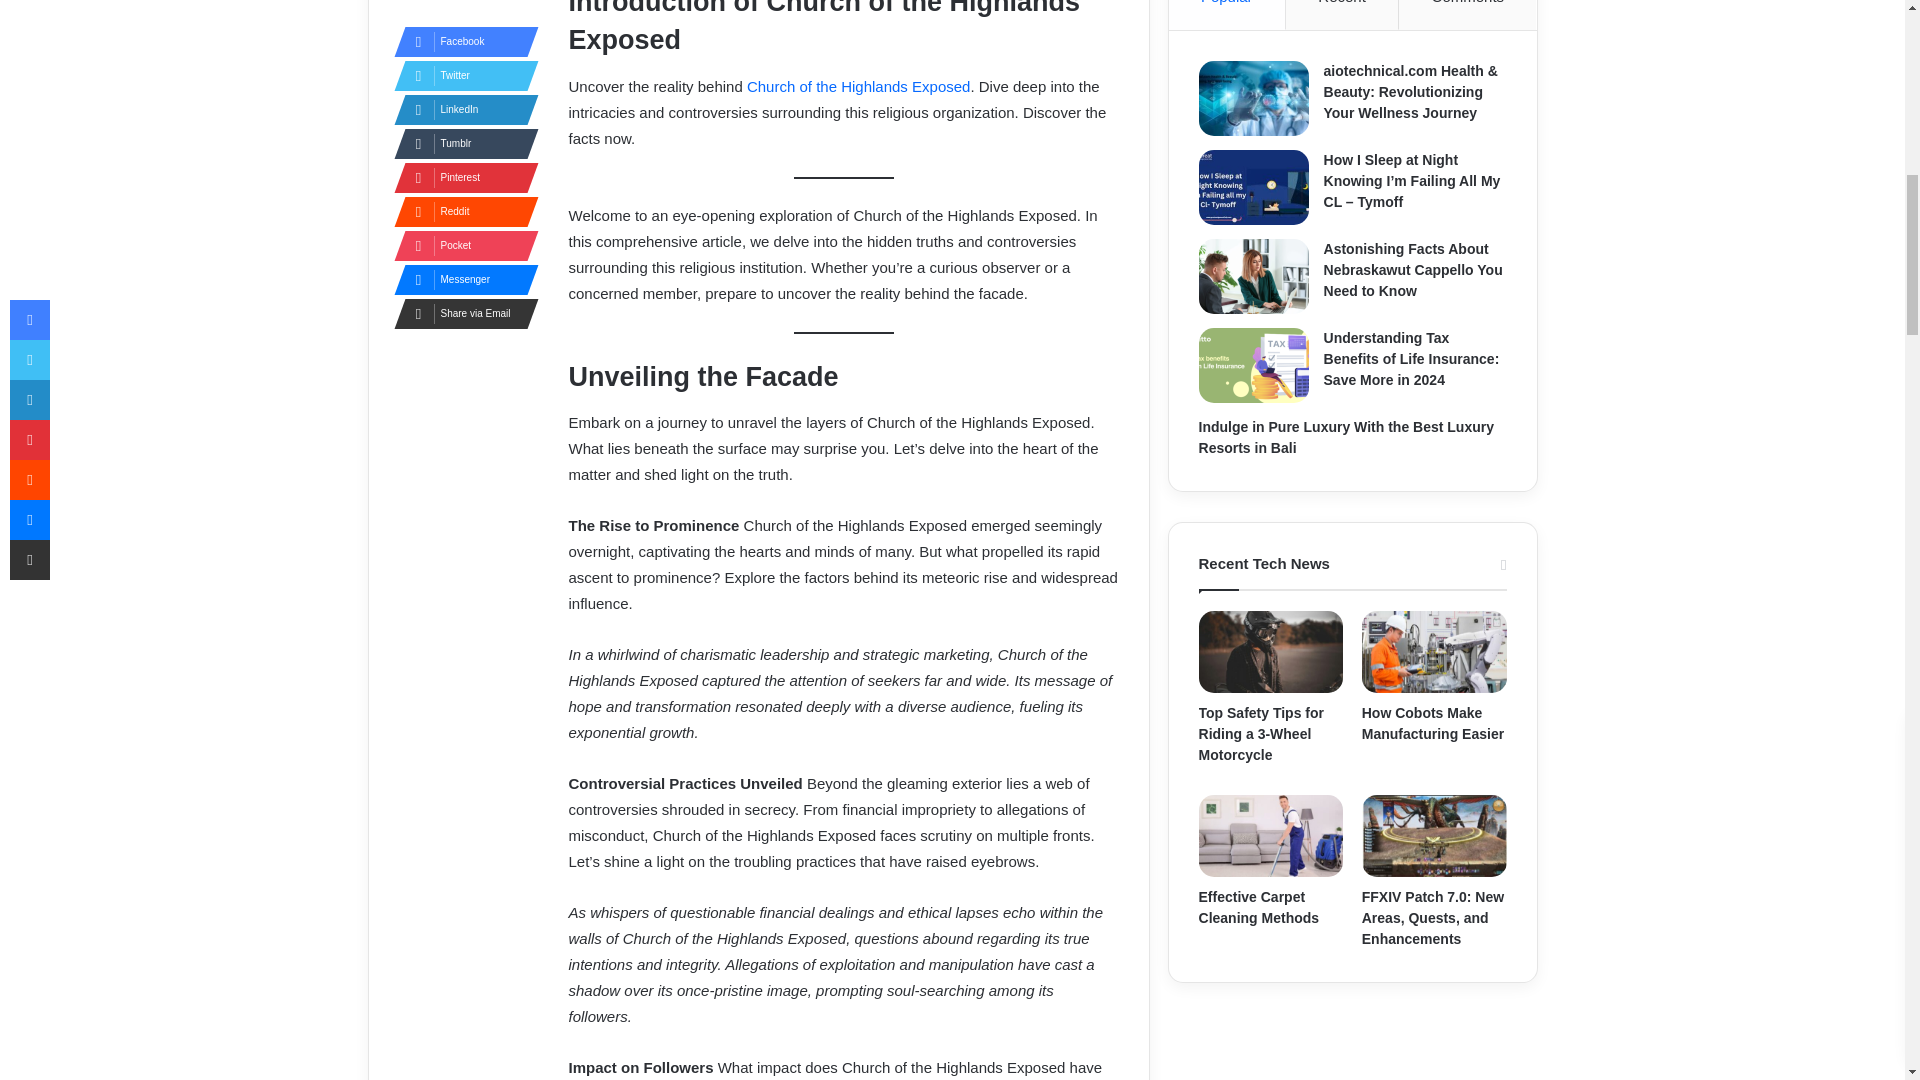  What do you see at coordinates (460, 246) in the screenshot?
I see `Pocket` at bounding box center [460, 246].